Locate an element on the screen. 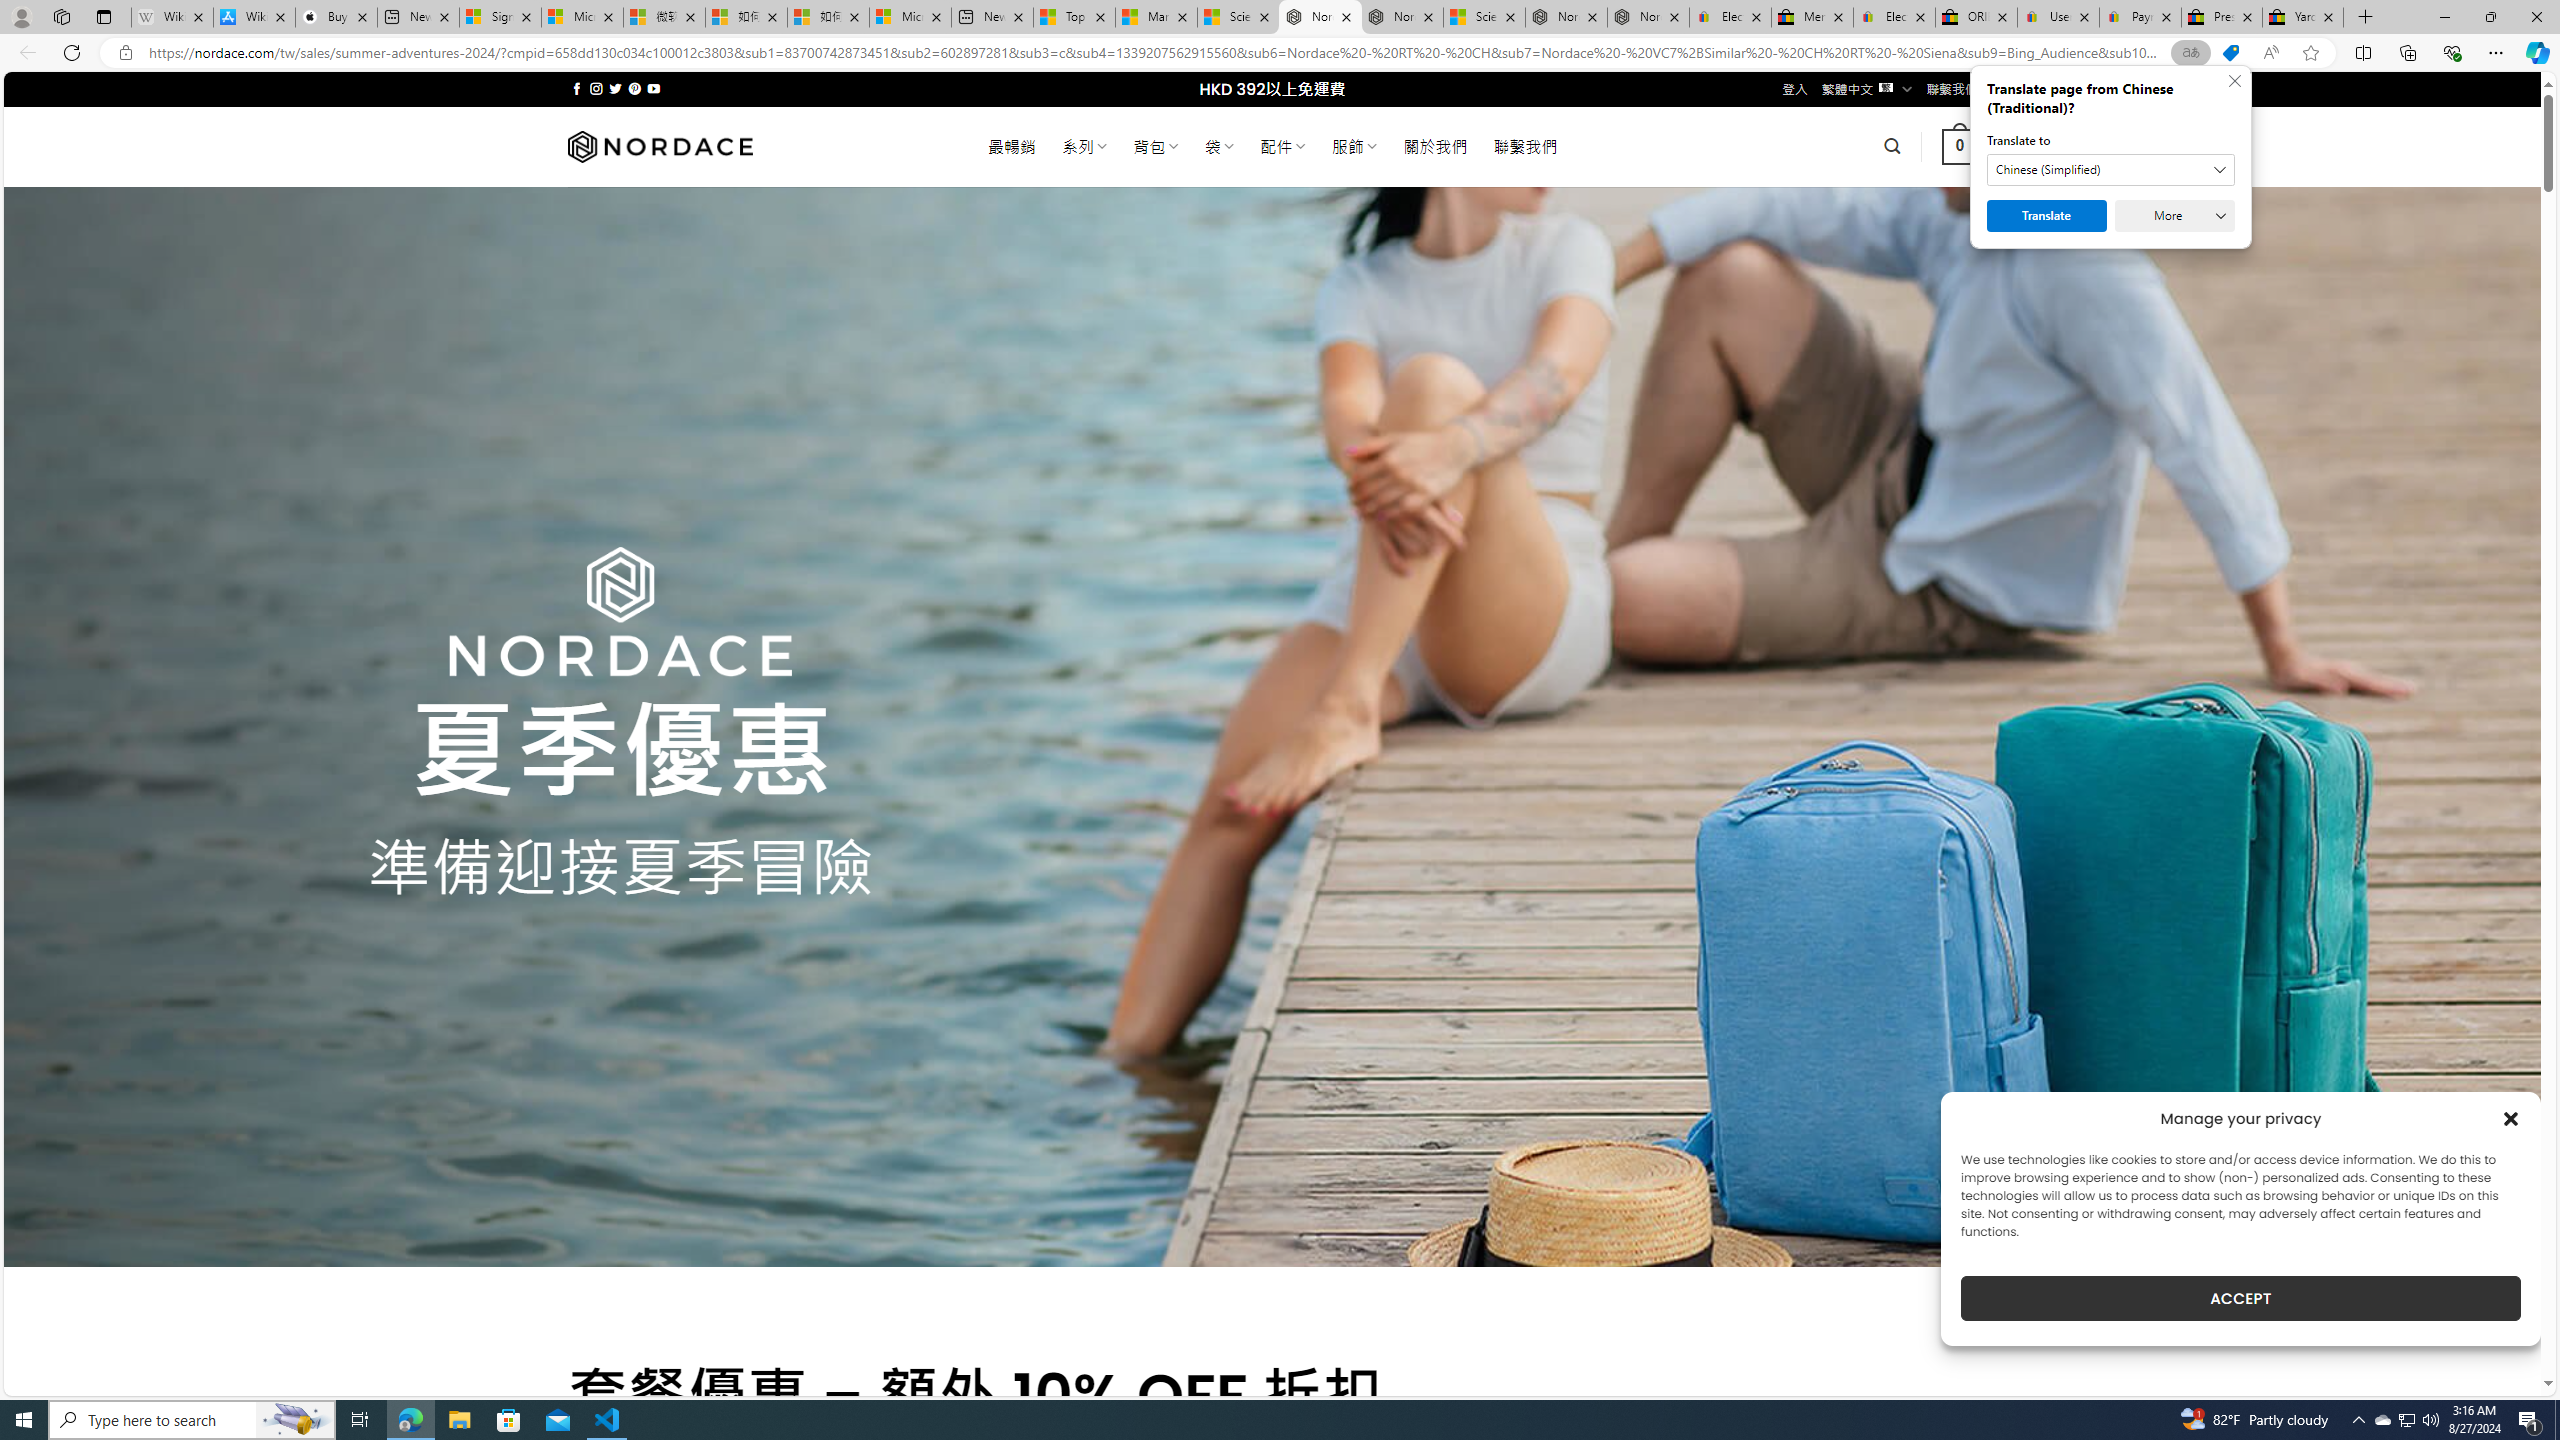  Tab actions menu is located at coordinates (104, 16).